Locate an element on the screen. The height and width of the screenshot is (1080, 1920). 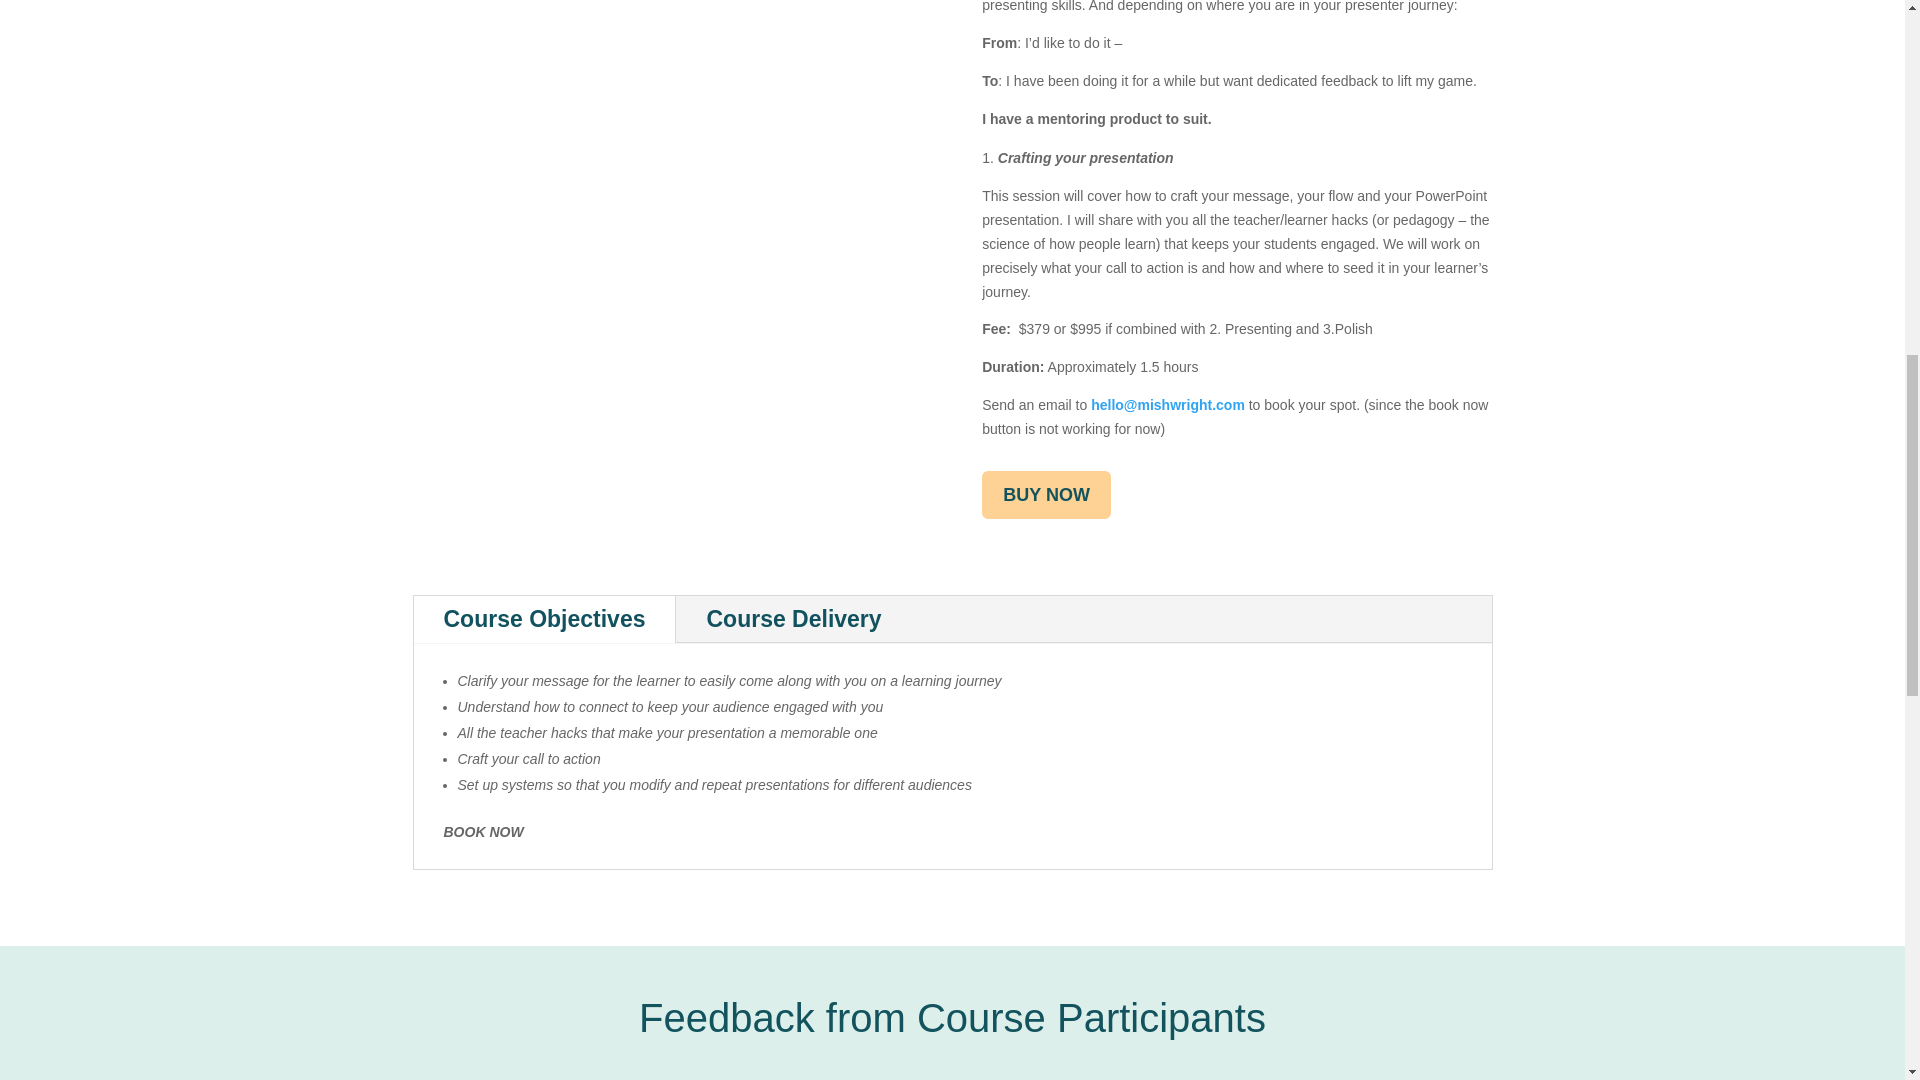
BUY NOW is located at coordinates (1046, 494).